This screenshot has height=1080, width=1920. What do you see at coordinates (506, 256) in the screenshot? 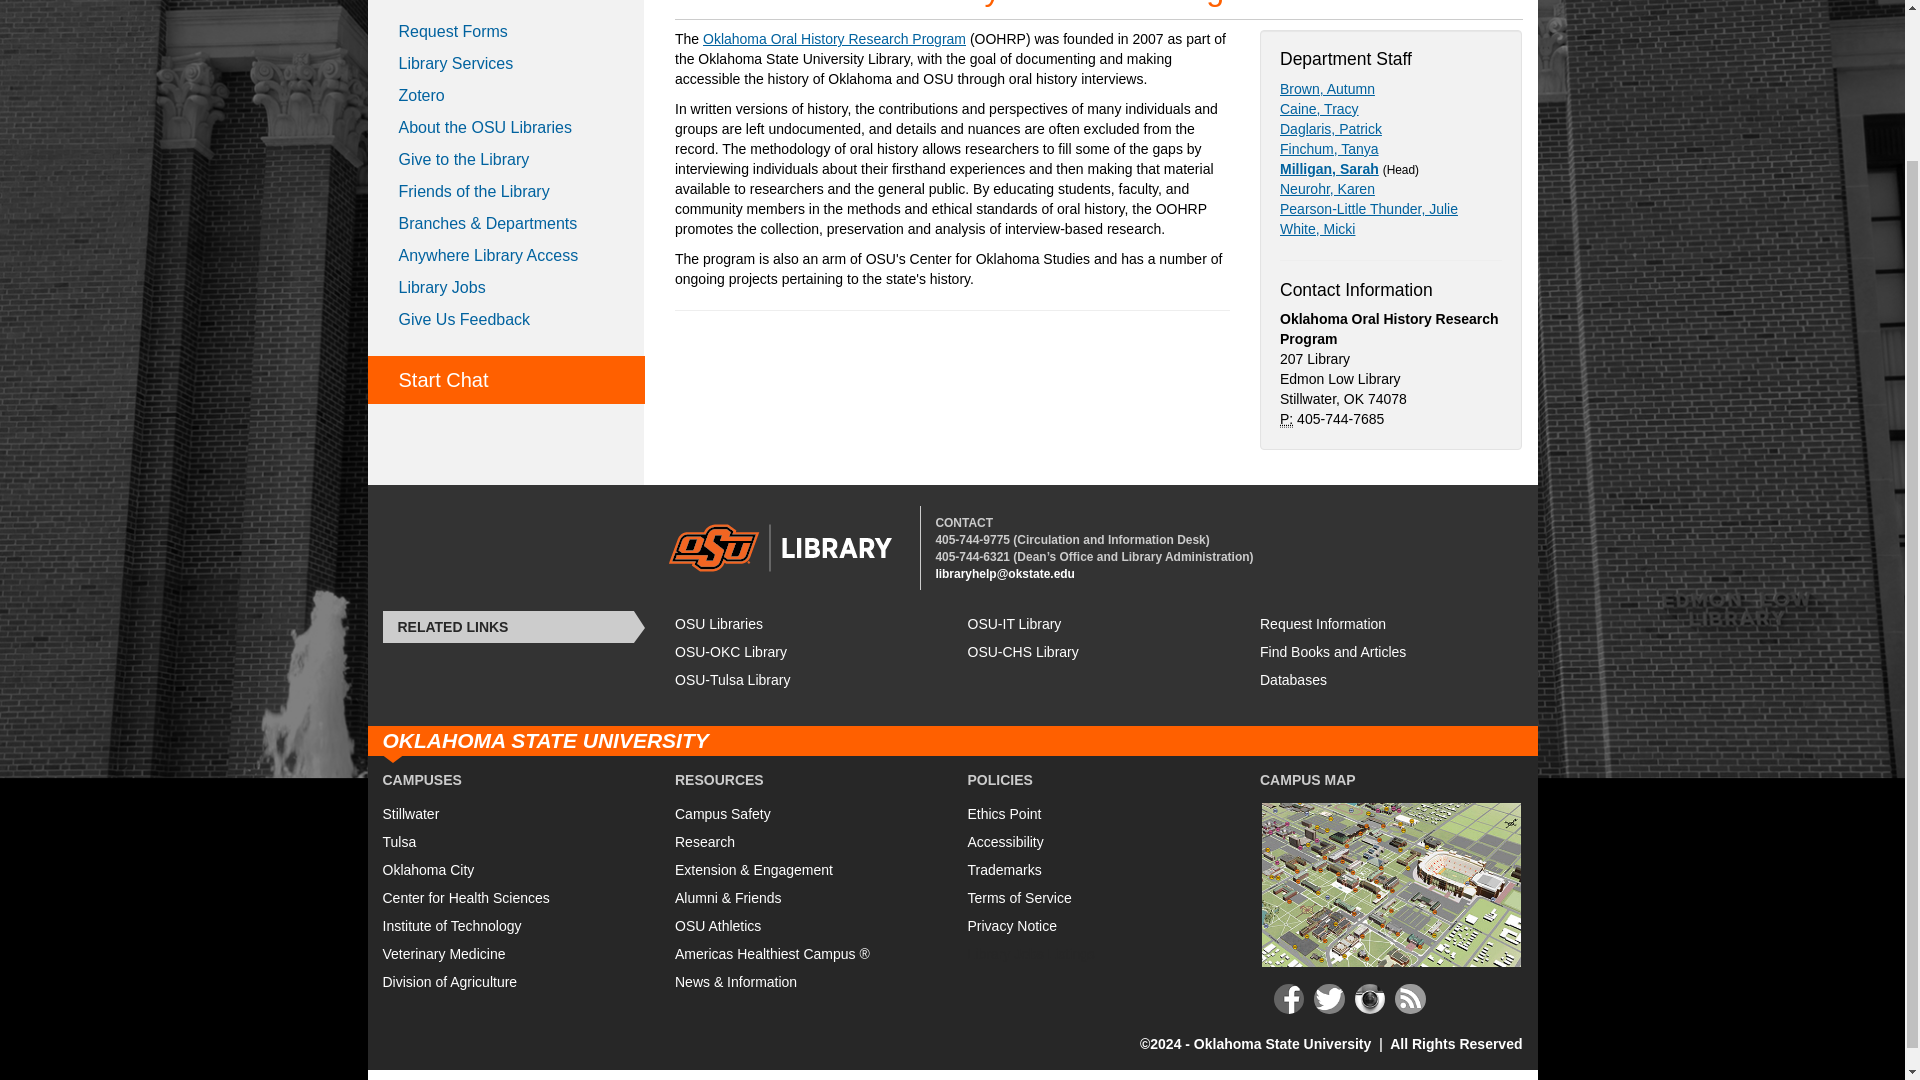
I see `Anywhere Library Access` at bounding box center [506, 256].